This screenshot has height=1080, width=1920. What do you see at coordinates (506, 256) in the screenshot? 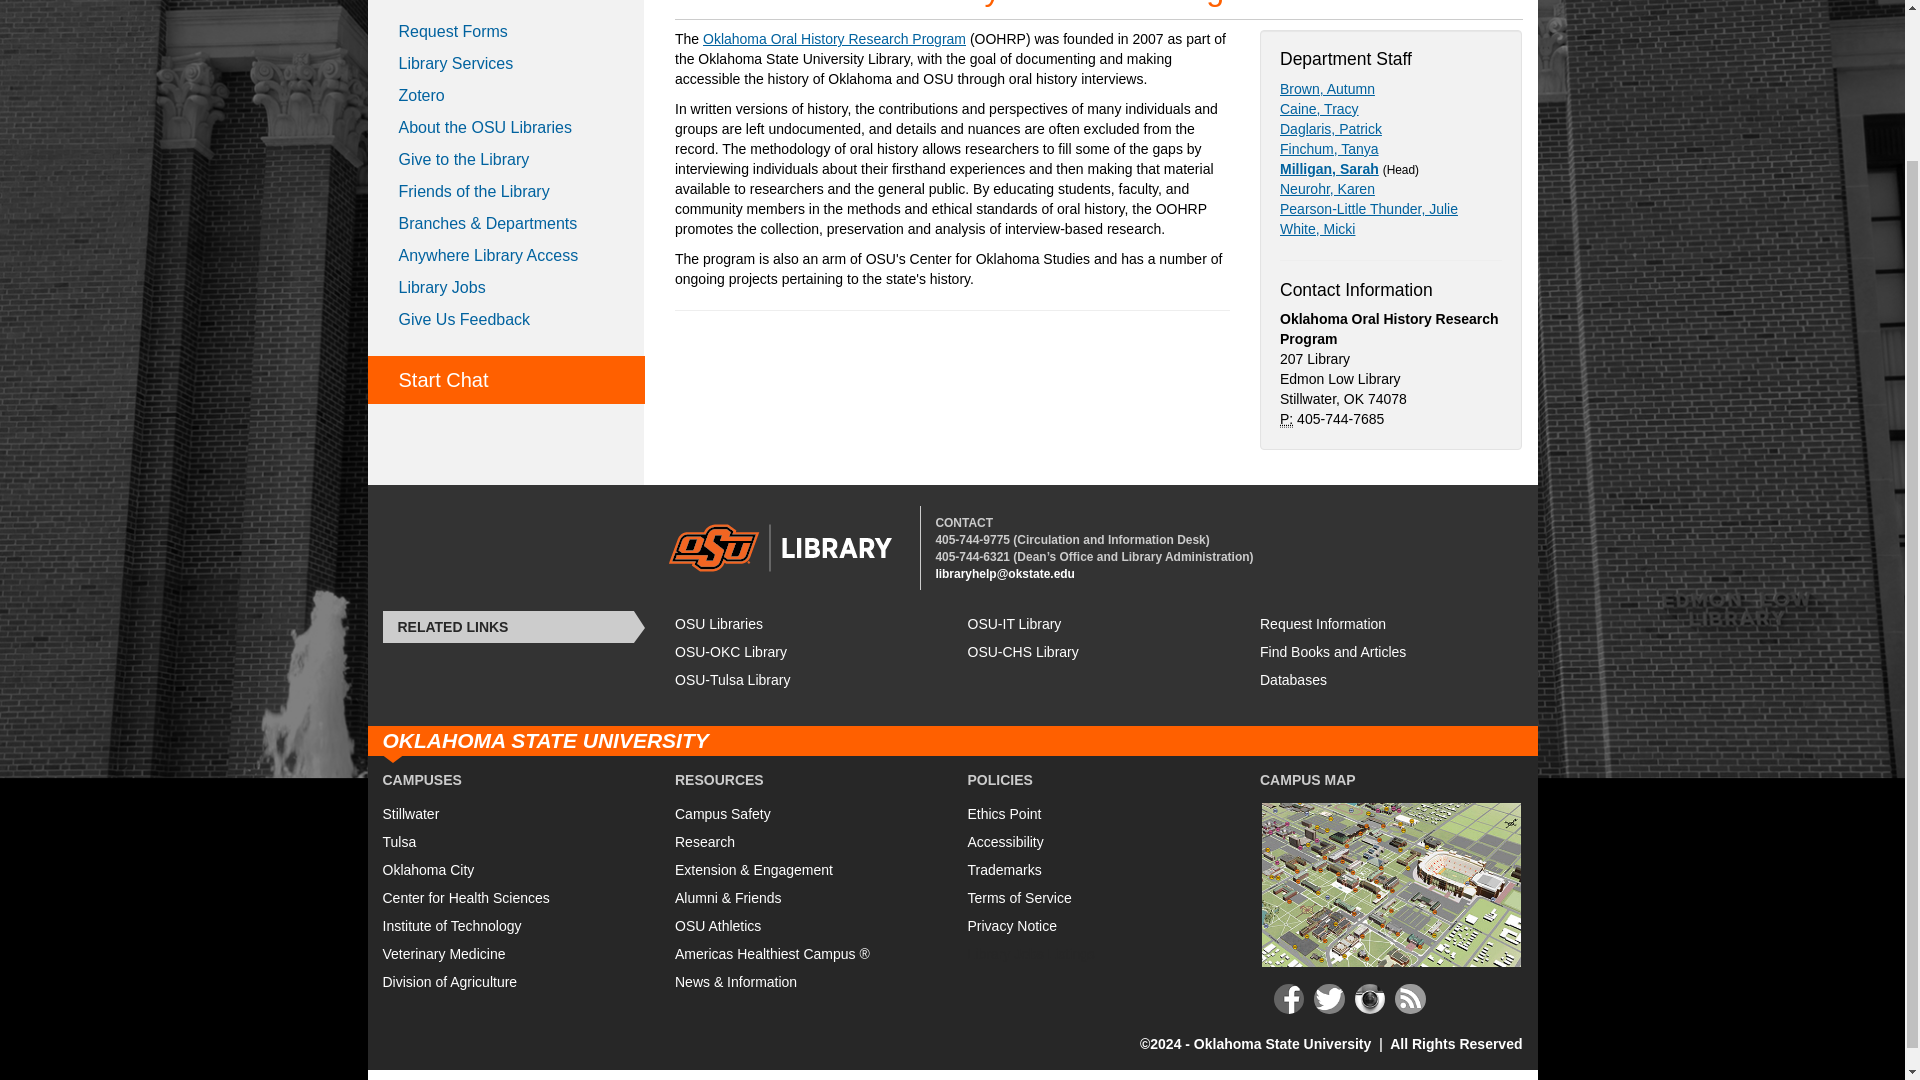
I see `Anywhere Library Access` at bounding box center [506, 256].